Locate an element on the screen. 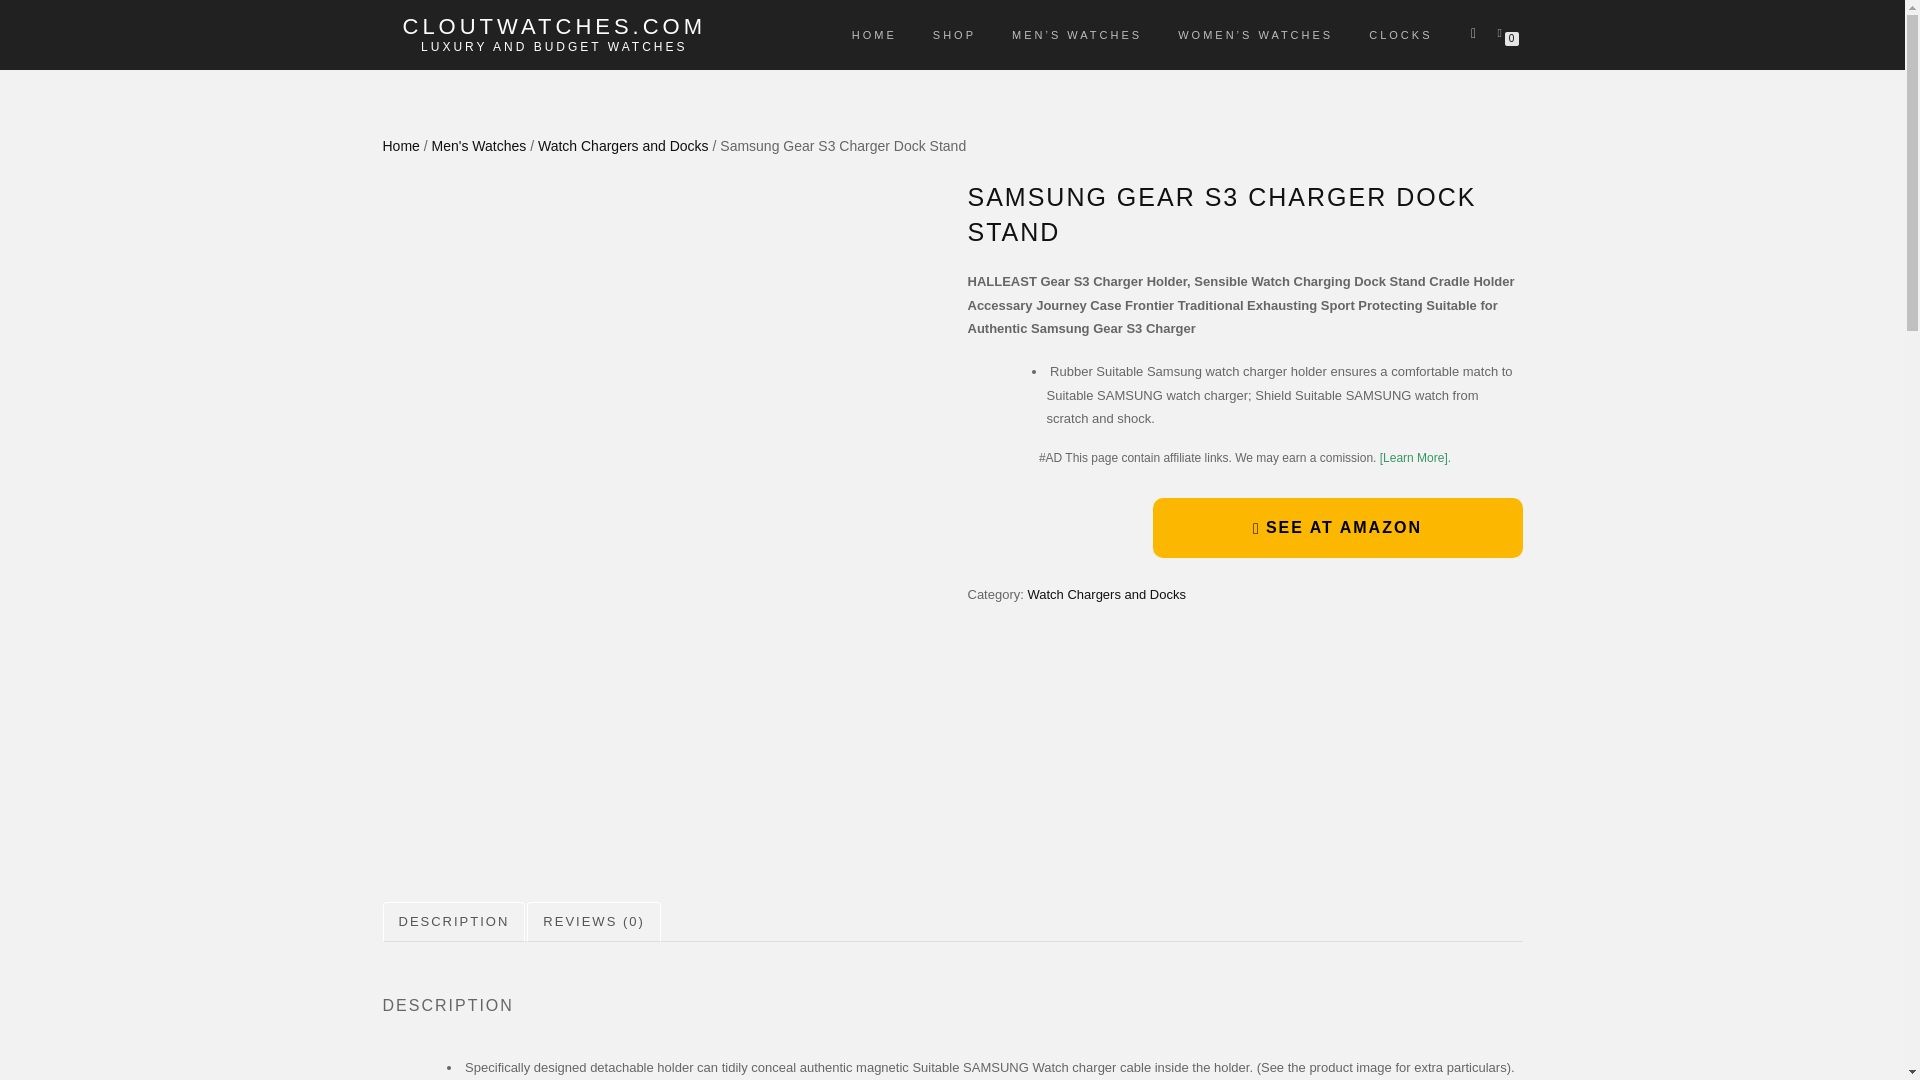  CloutWatches.com is located at coordinates (554, 26).